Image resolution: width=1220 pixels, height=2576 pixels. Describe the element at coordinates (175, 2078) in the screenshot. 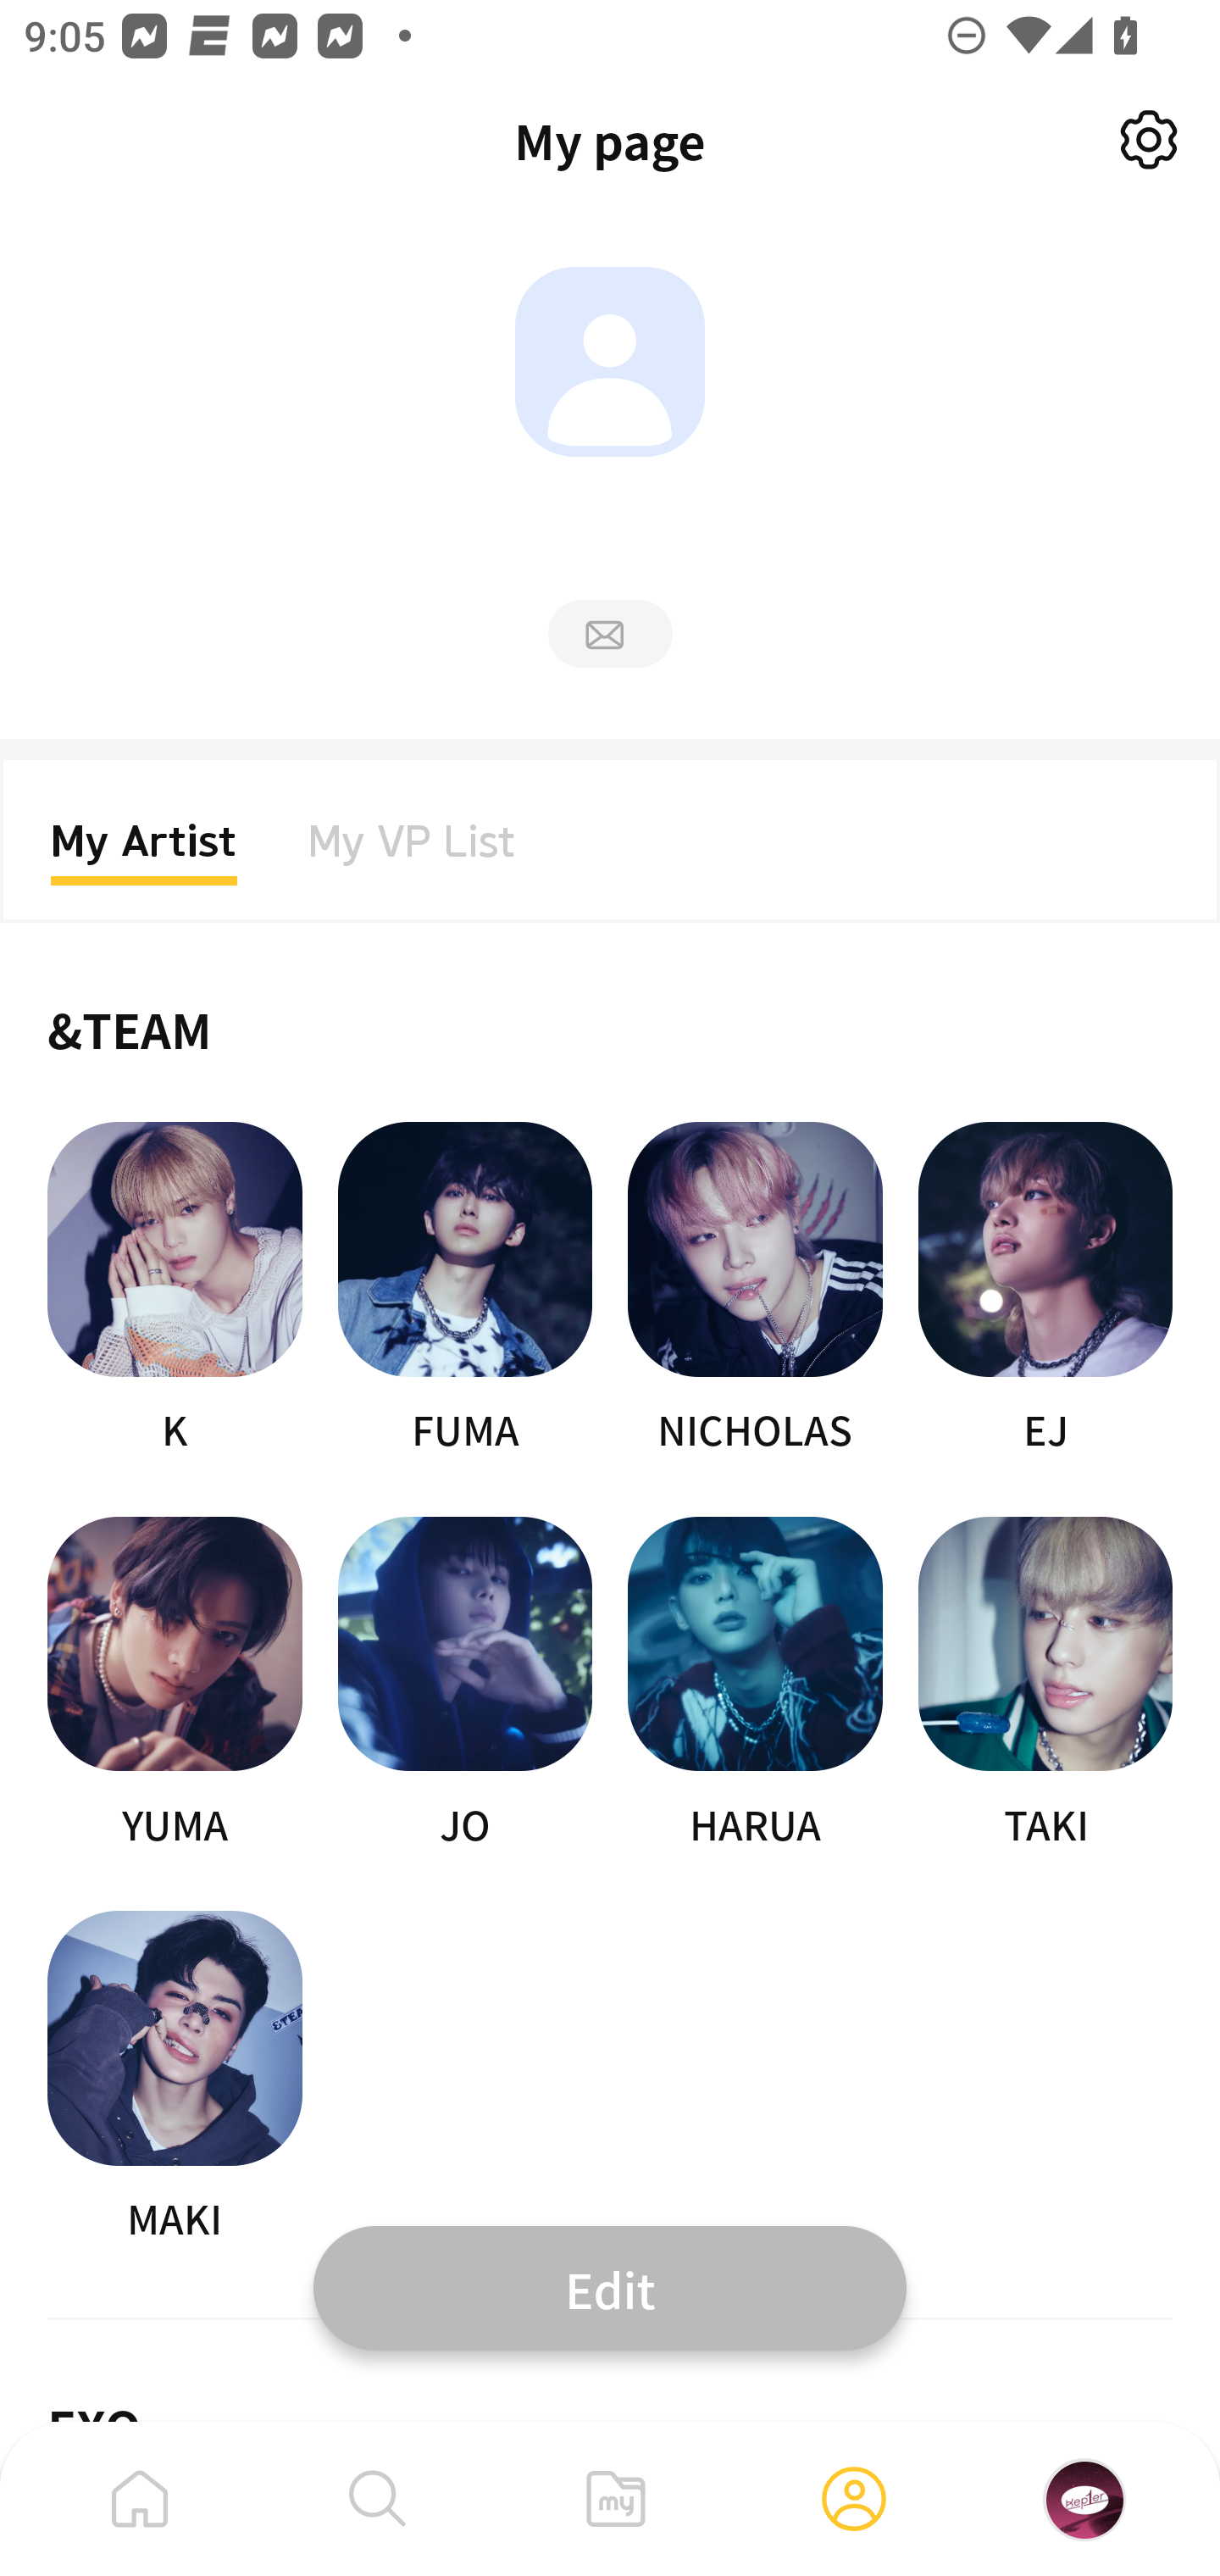

I see `MAKI` at that location.